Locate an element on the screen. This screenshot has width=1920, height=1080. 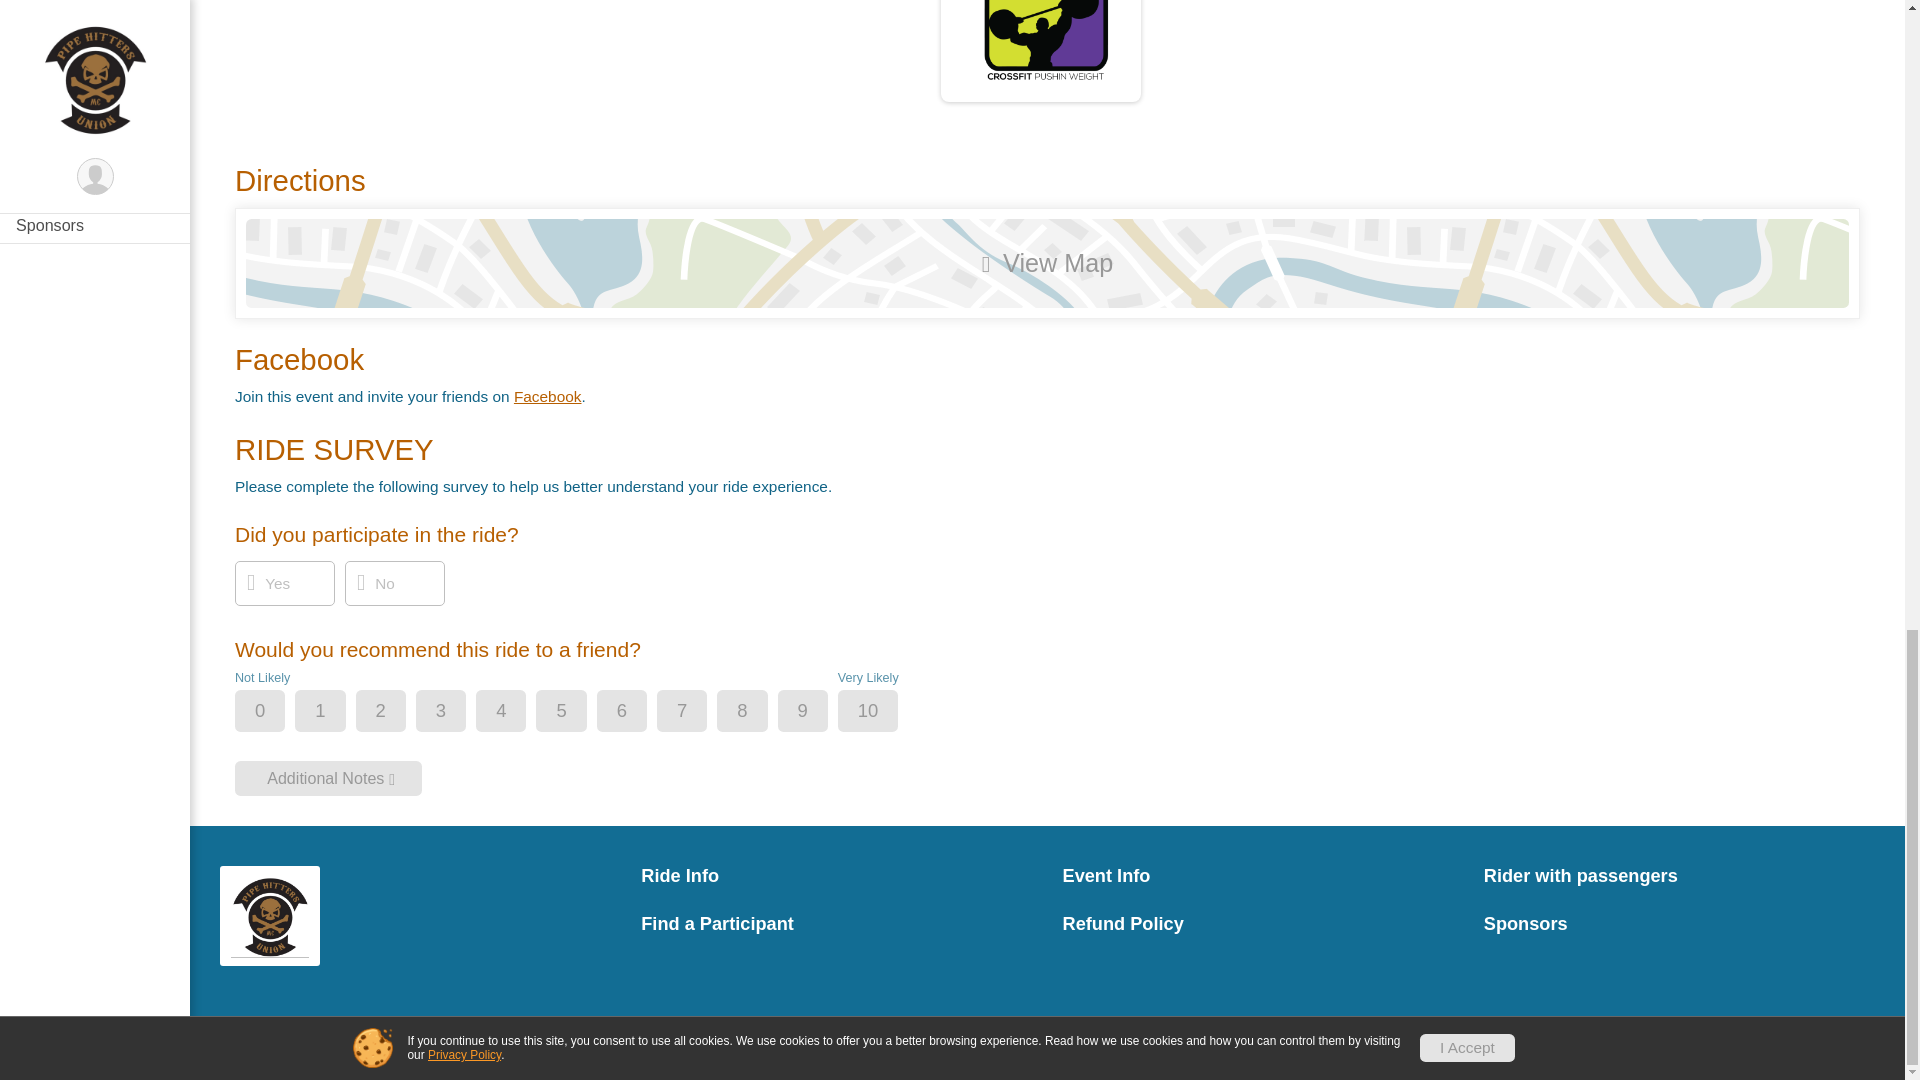
Find a Participant is located at coordinates (836, 924).